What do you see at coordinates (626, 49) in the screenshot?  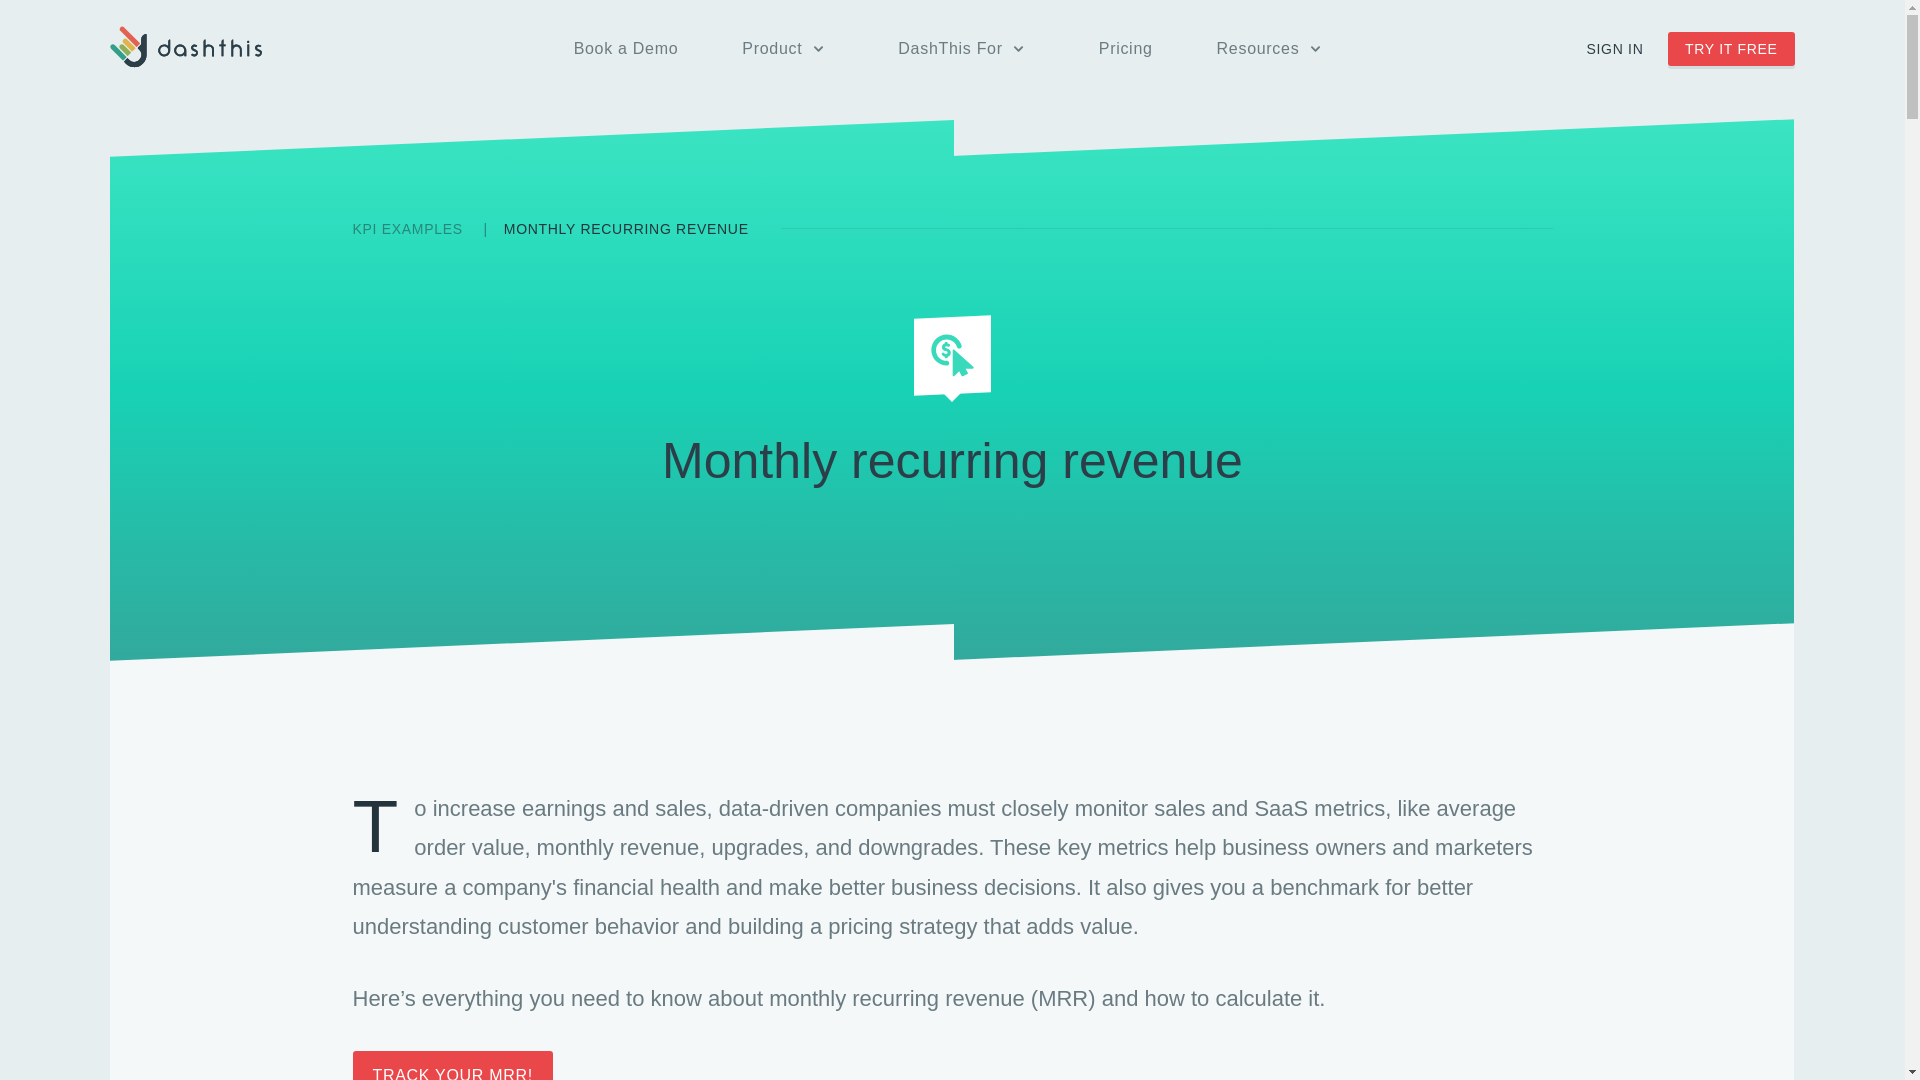 I see `Book a Demo` at bounding box center [626, 49].